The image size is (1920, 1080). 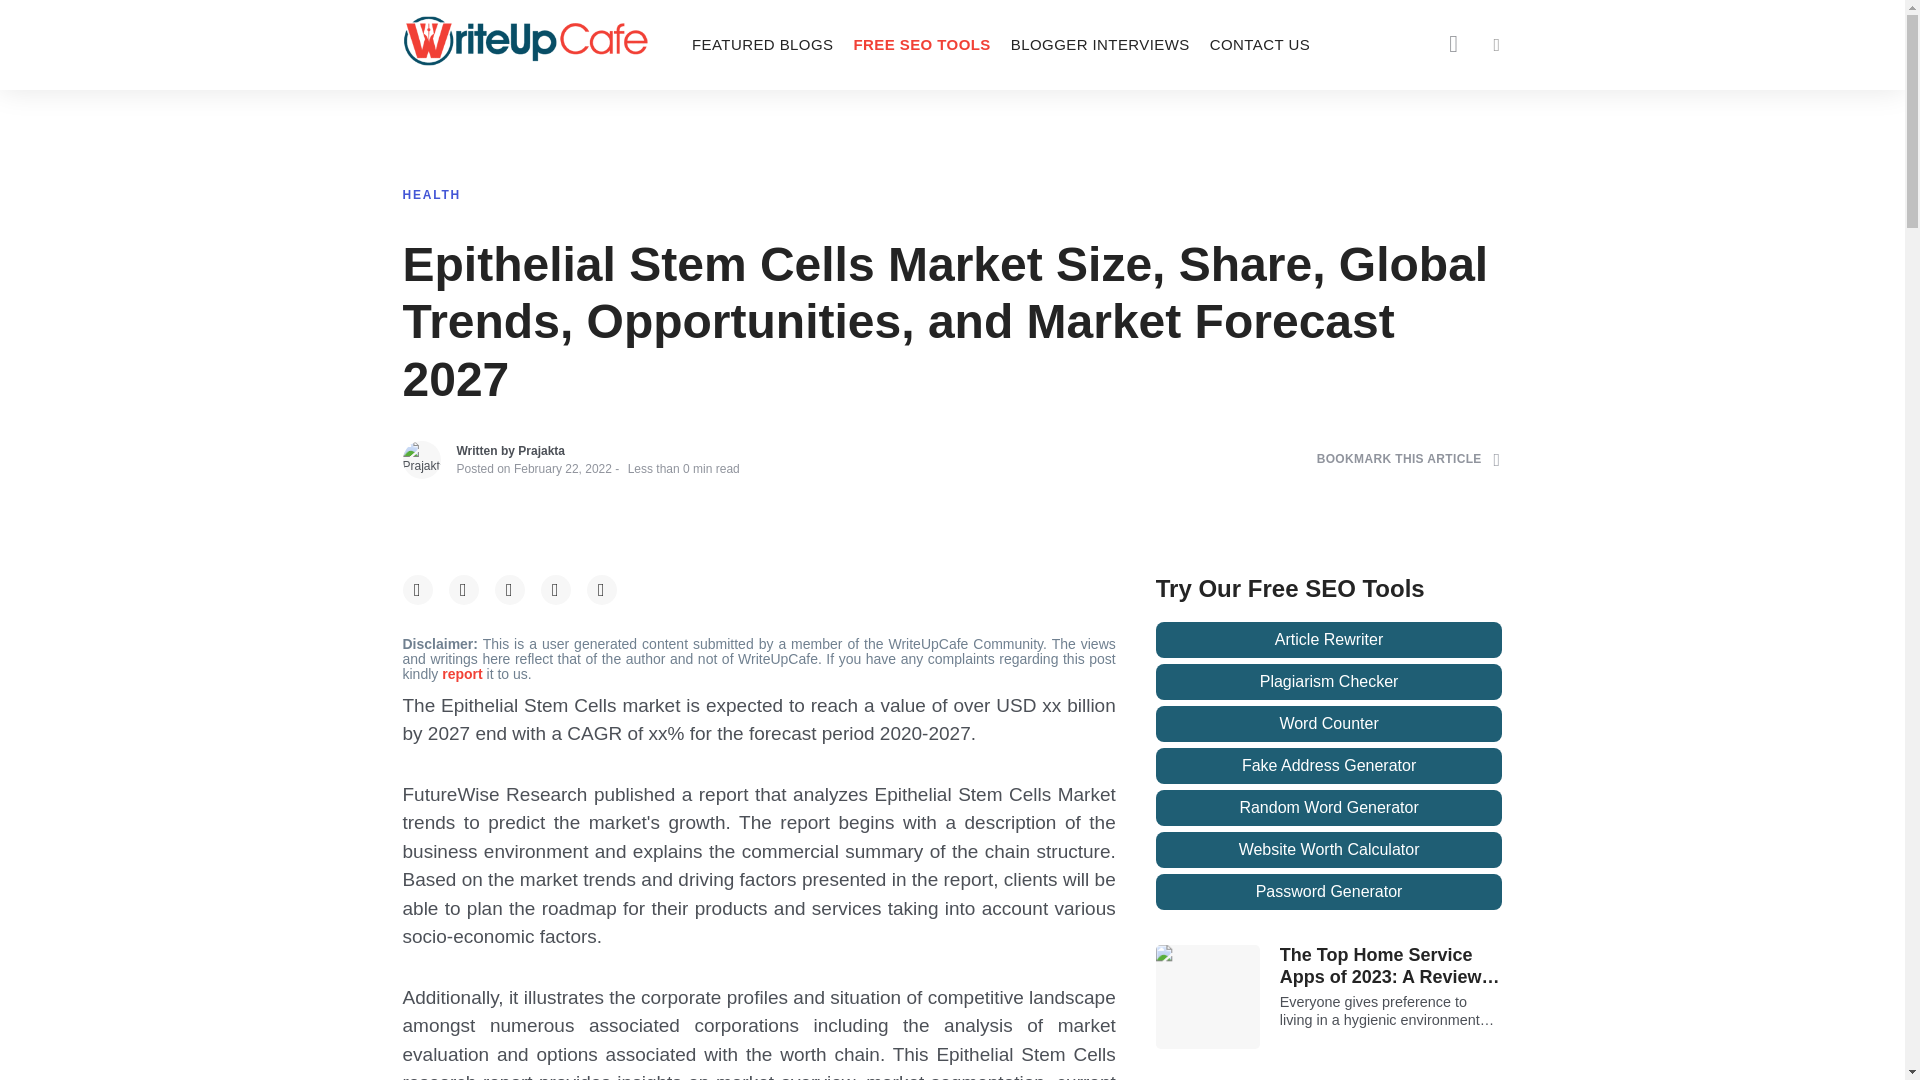 I want to click on FREE SEO TOOLS, so click(x=921, y=44).